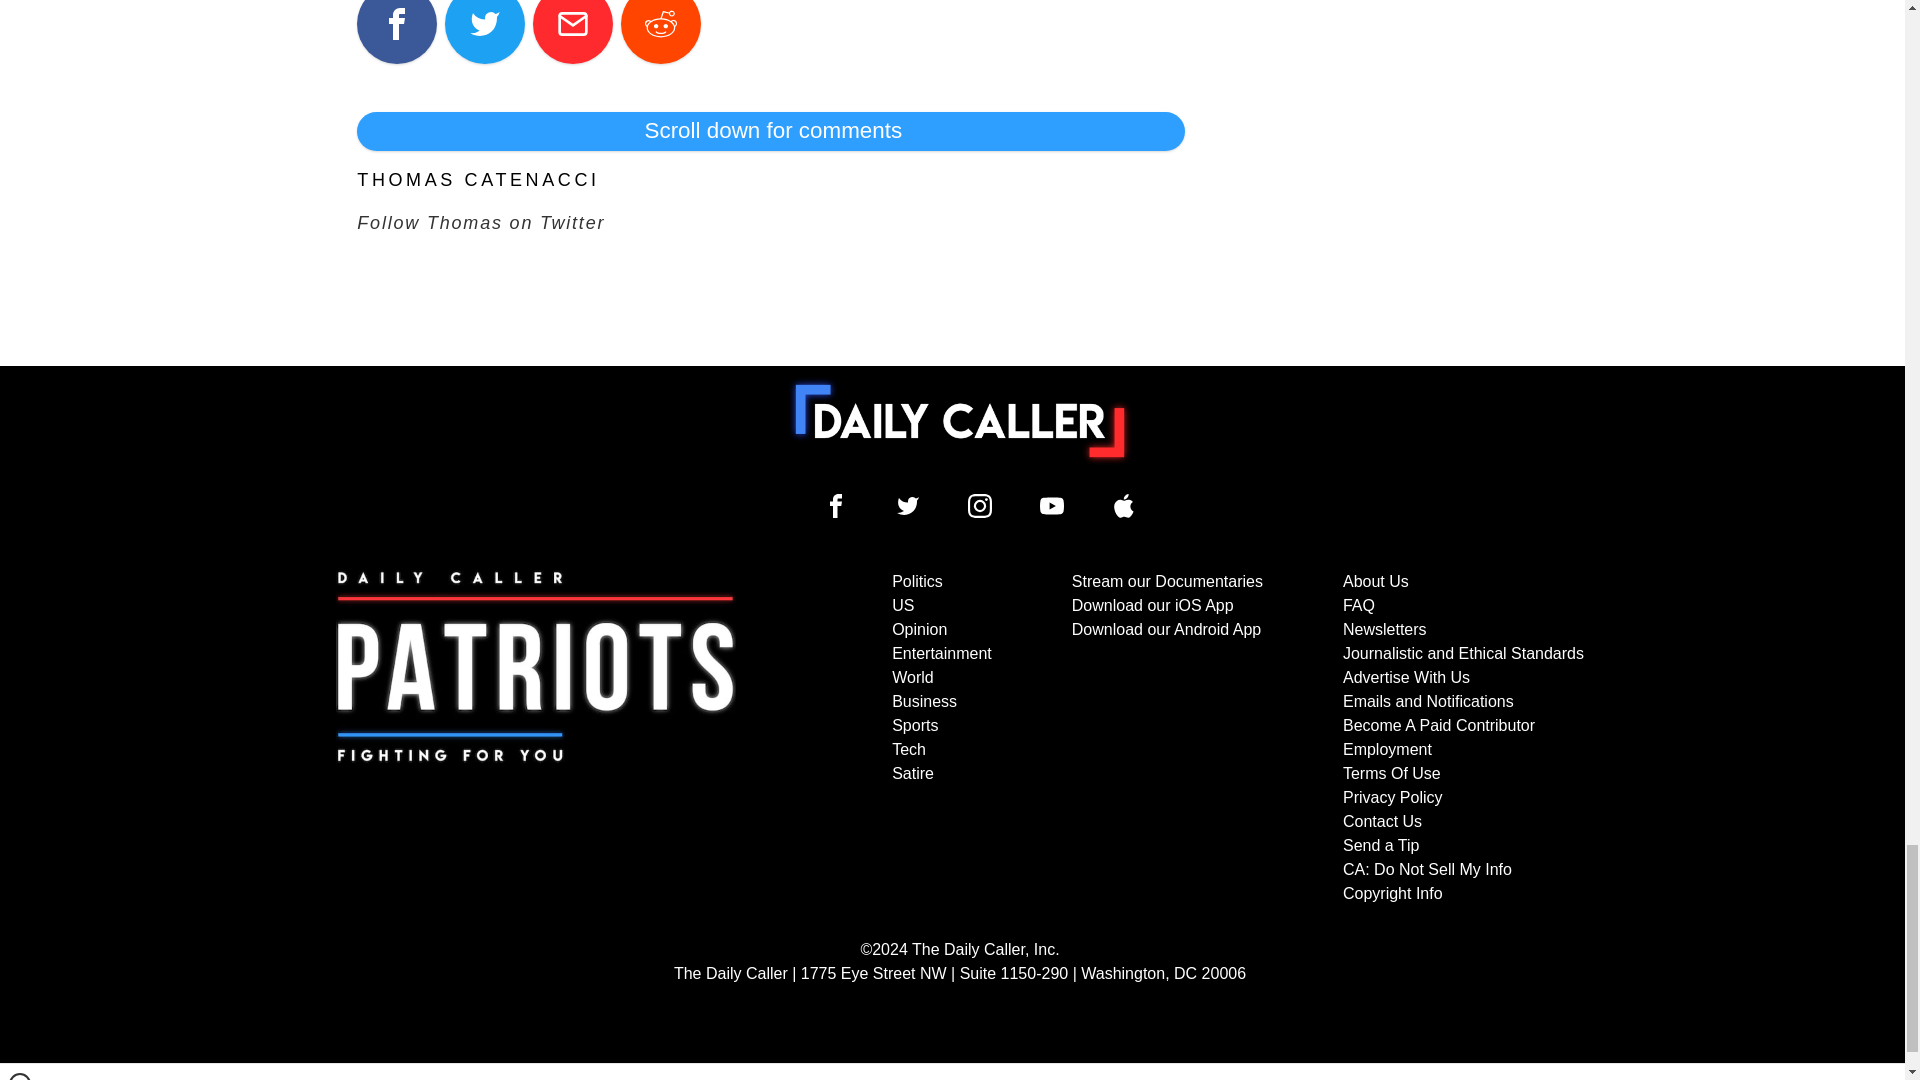 The height and width of the screenshot is (1080, 1920). I want to click on Daily Caller Twitter, so click(908, 506).